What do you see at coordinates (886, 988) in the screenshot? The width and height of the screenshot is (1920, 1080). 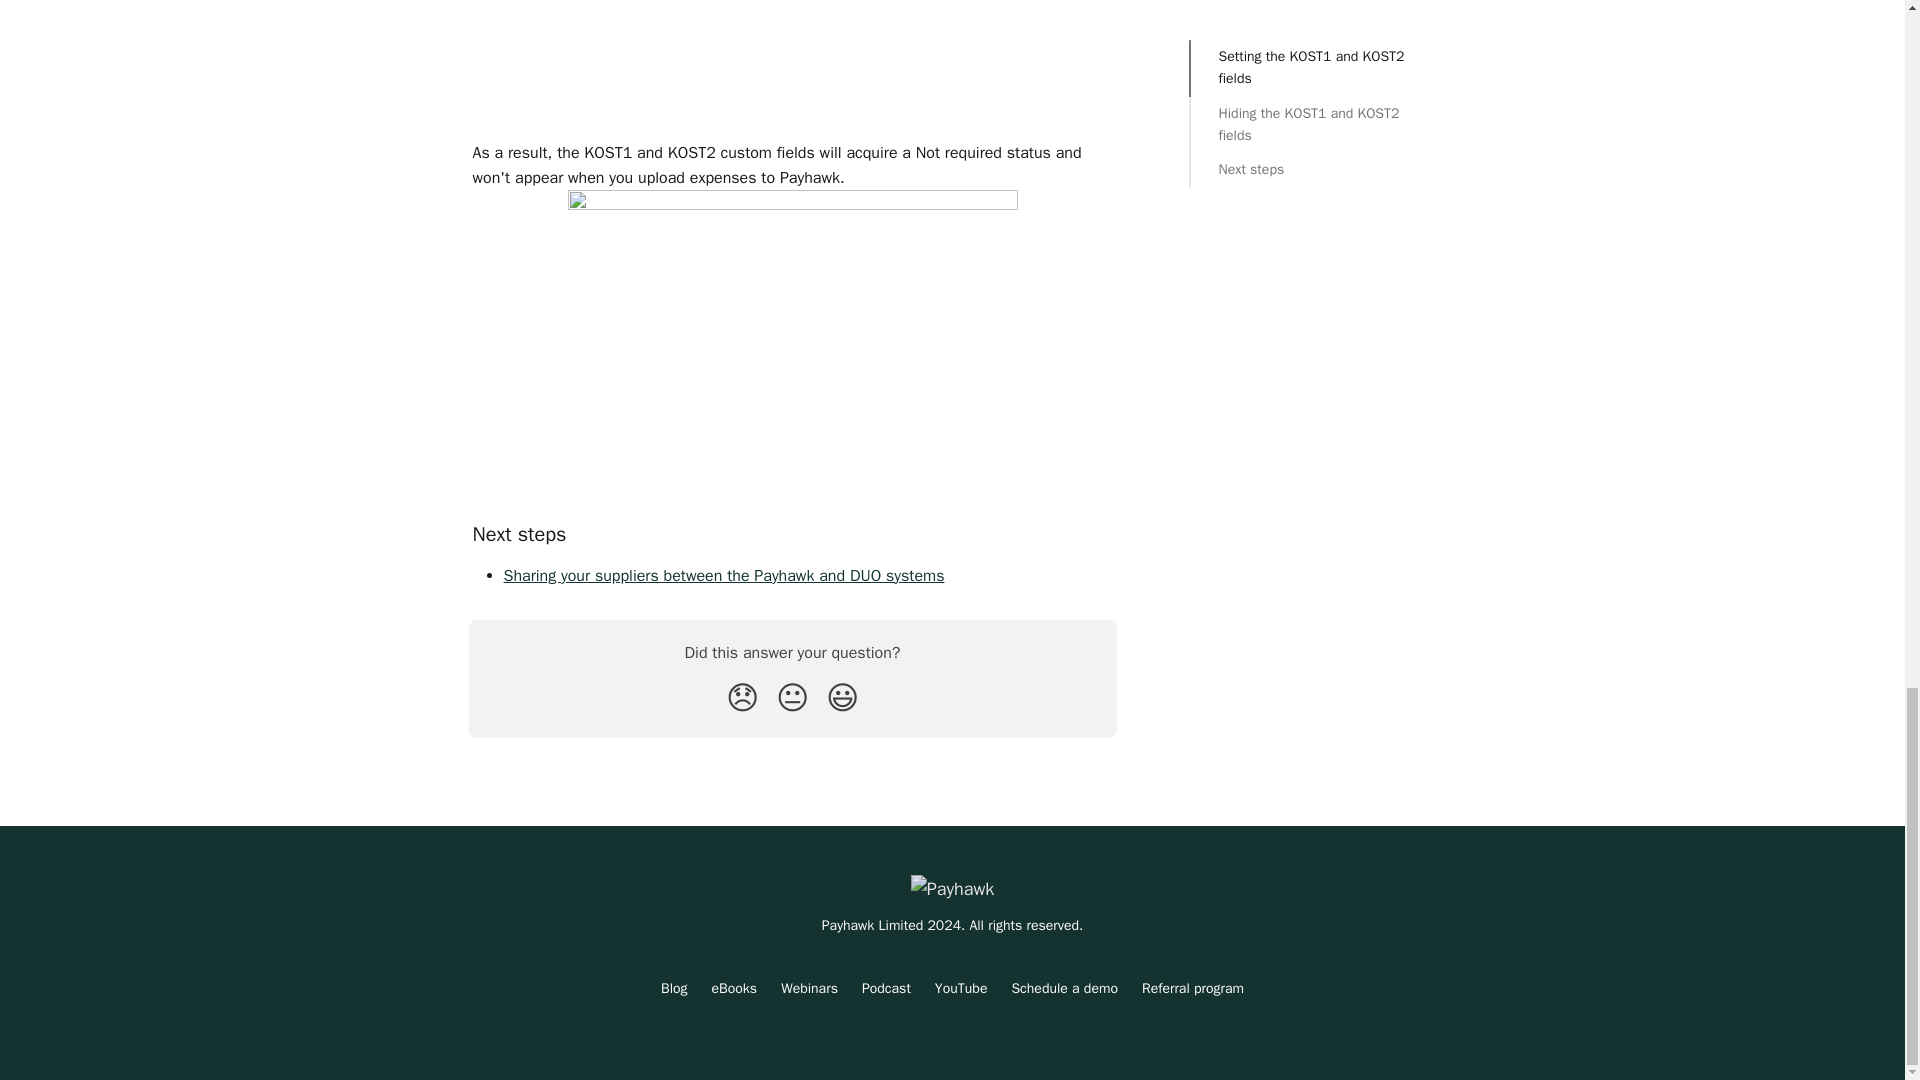 I see `Podcast` at bounding box center [886, 988].